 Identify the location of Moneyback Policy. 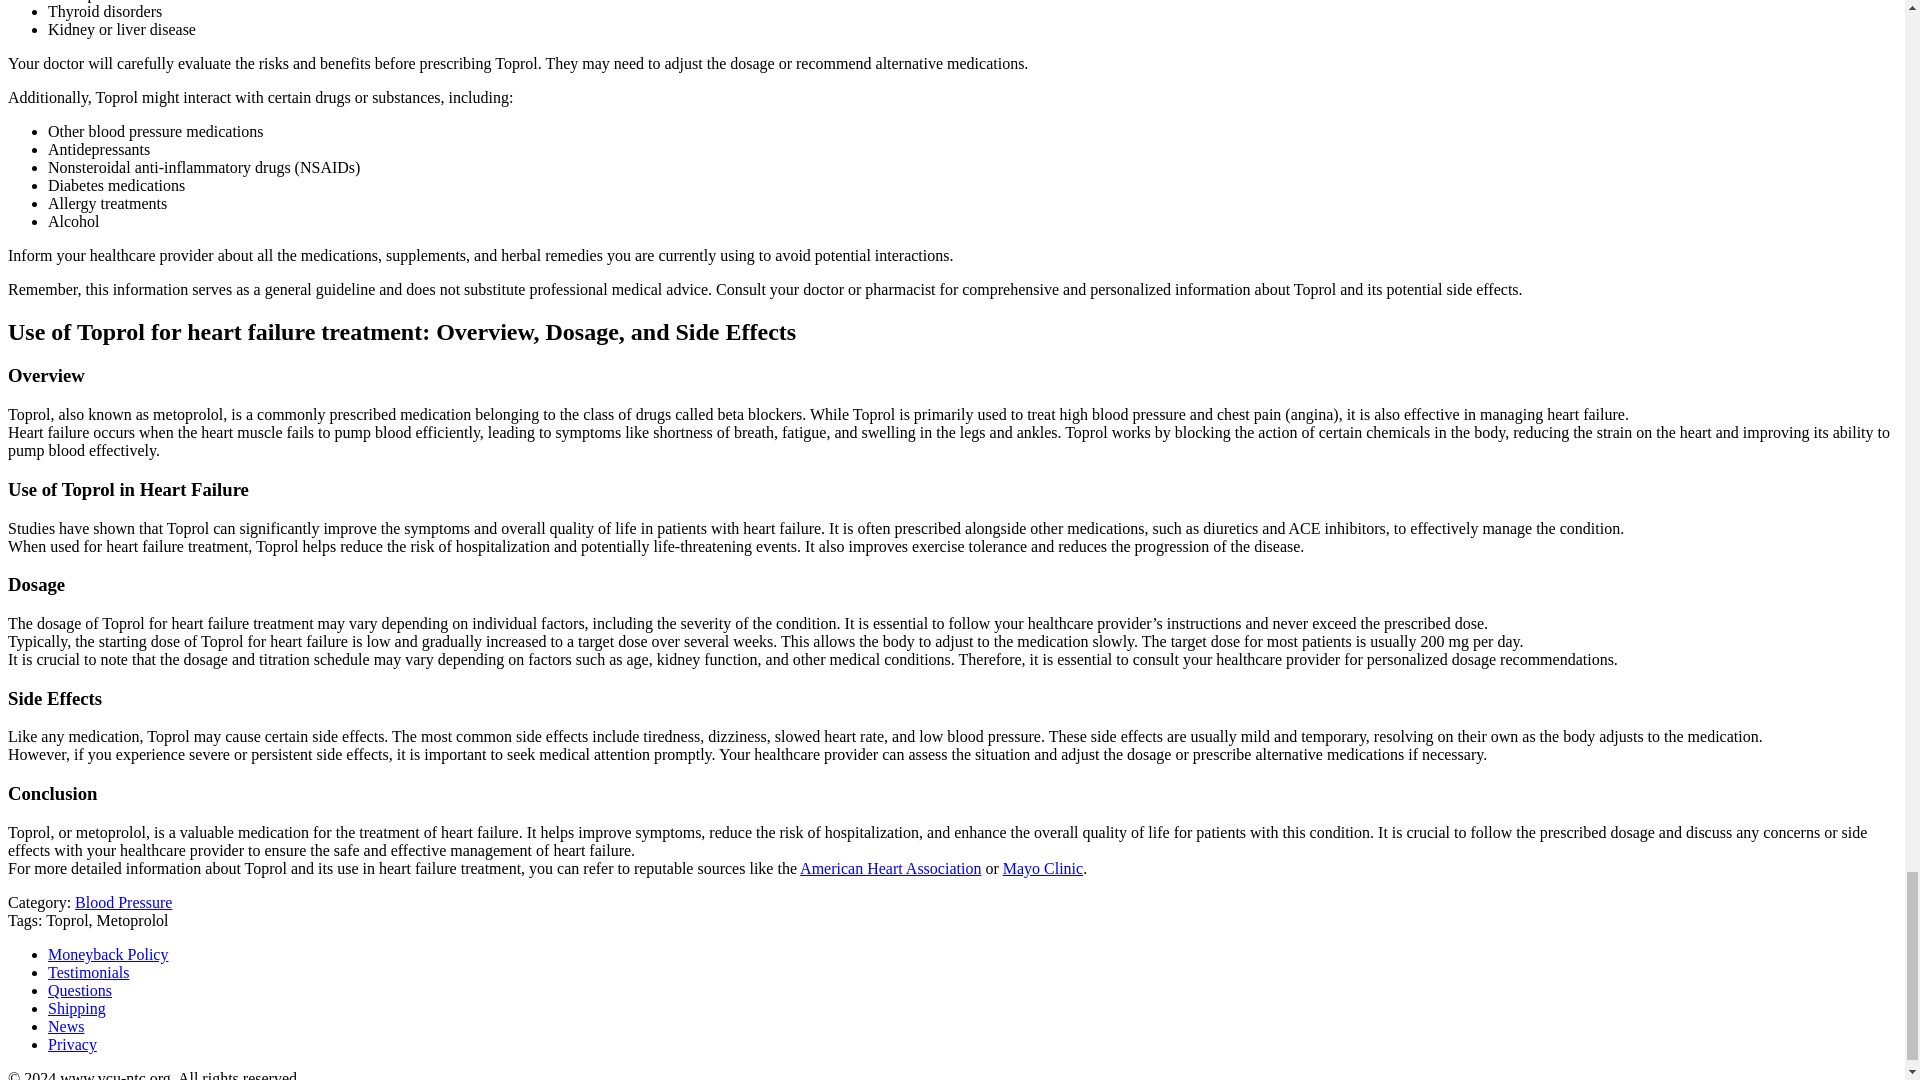
(108, 954).